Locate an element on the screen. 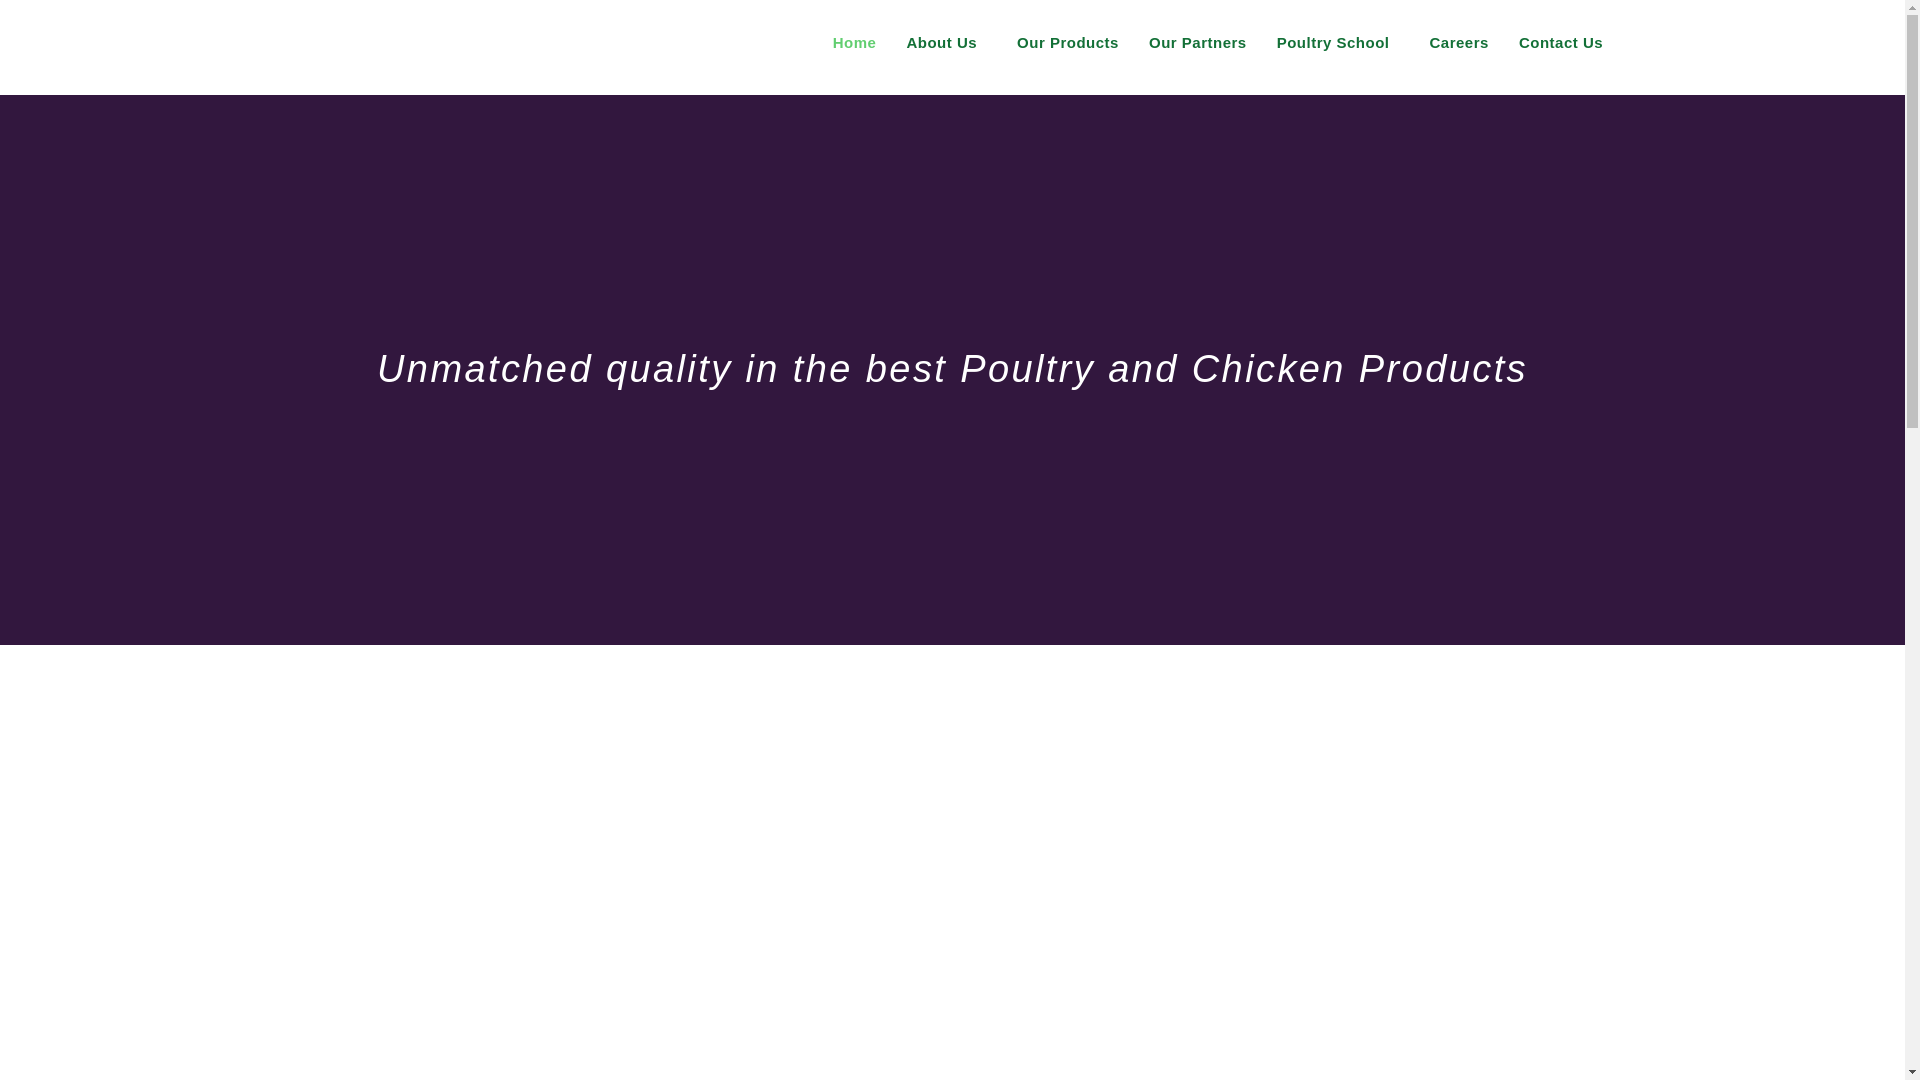 This screenshot has width=1920, height=1080. Our Partners is located at coordinates (1198, 42).